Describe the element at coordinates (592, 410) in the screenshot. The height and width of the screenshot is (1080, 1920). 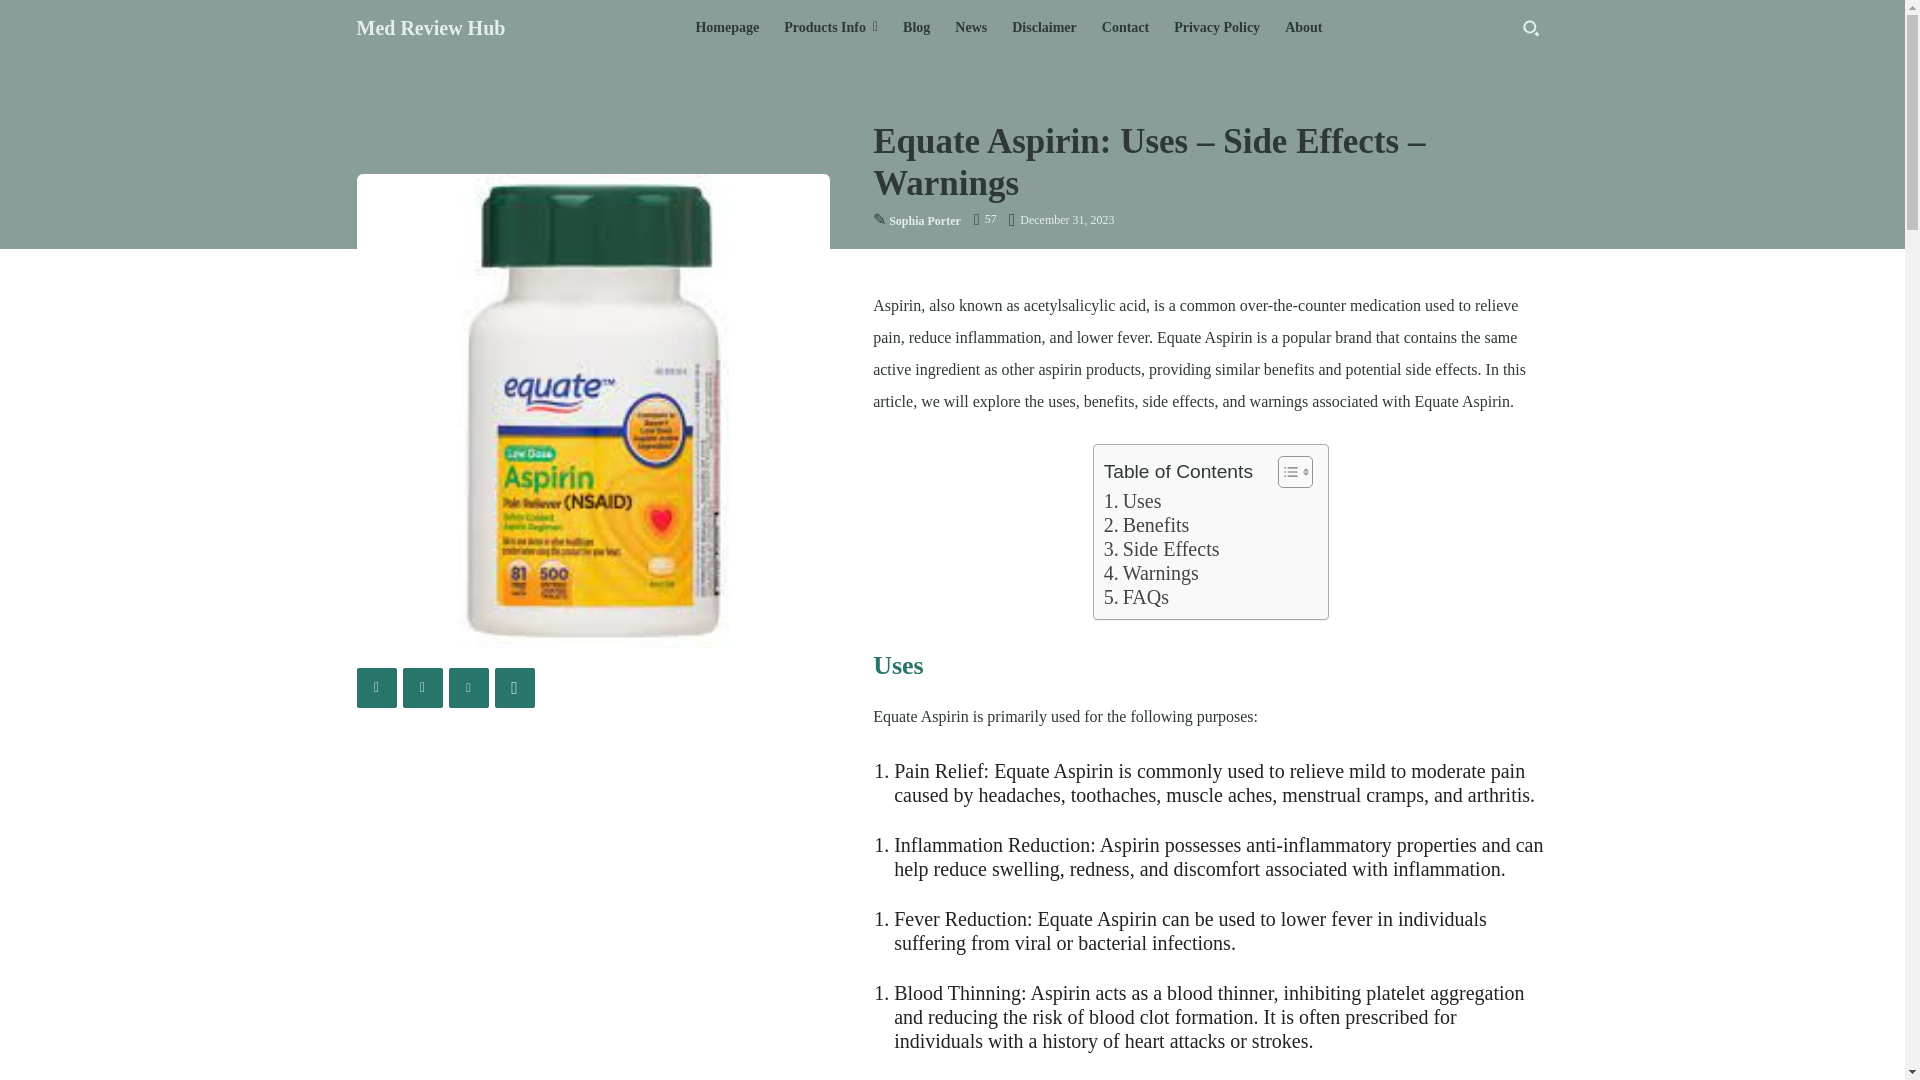
I see `Equate Aspirin` at that location.